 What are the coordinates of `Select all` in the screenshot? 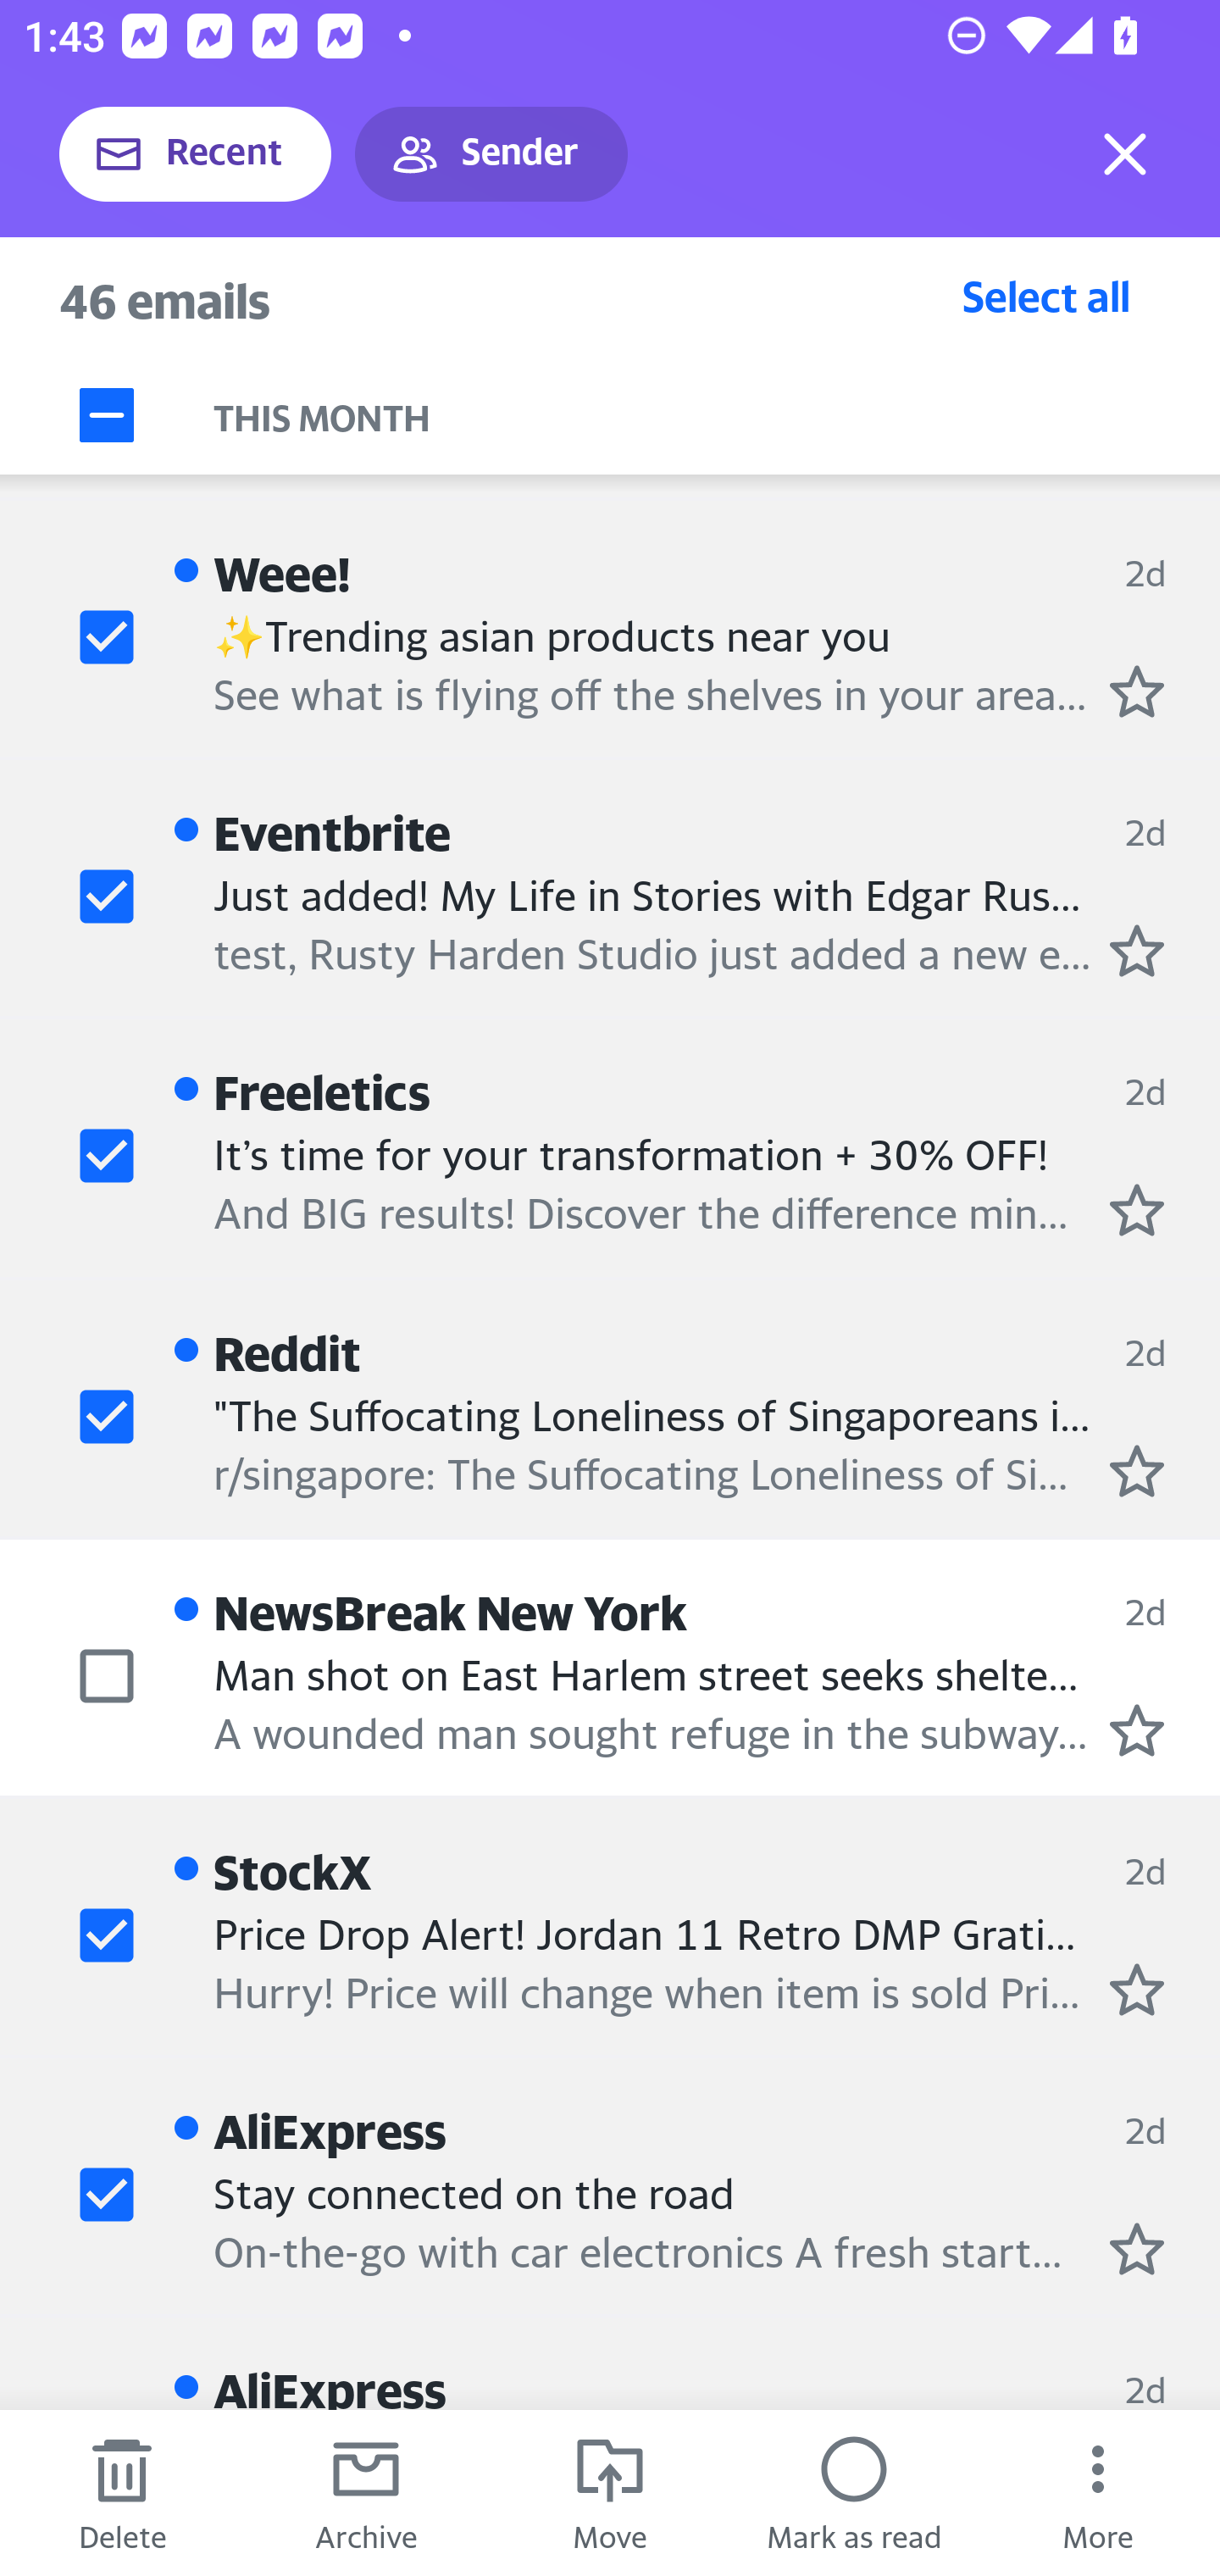 It's located at (1046, 296).